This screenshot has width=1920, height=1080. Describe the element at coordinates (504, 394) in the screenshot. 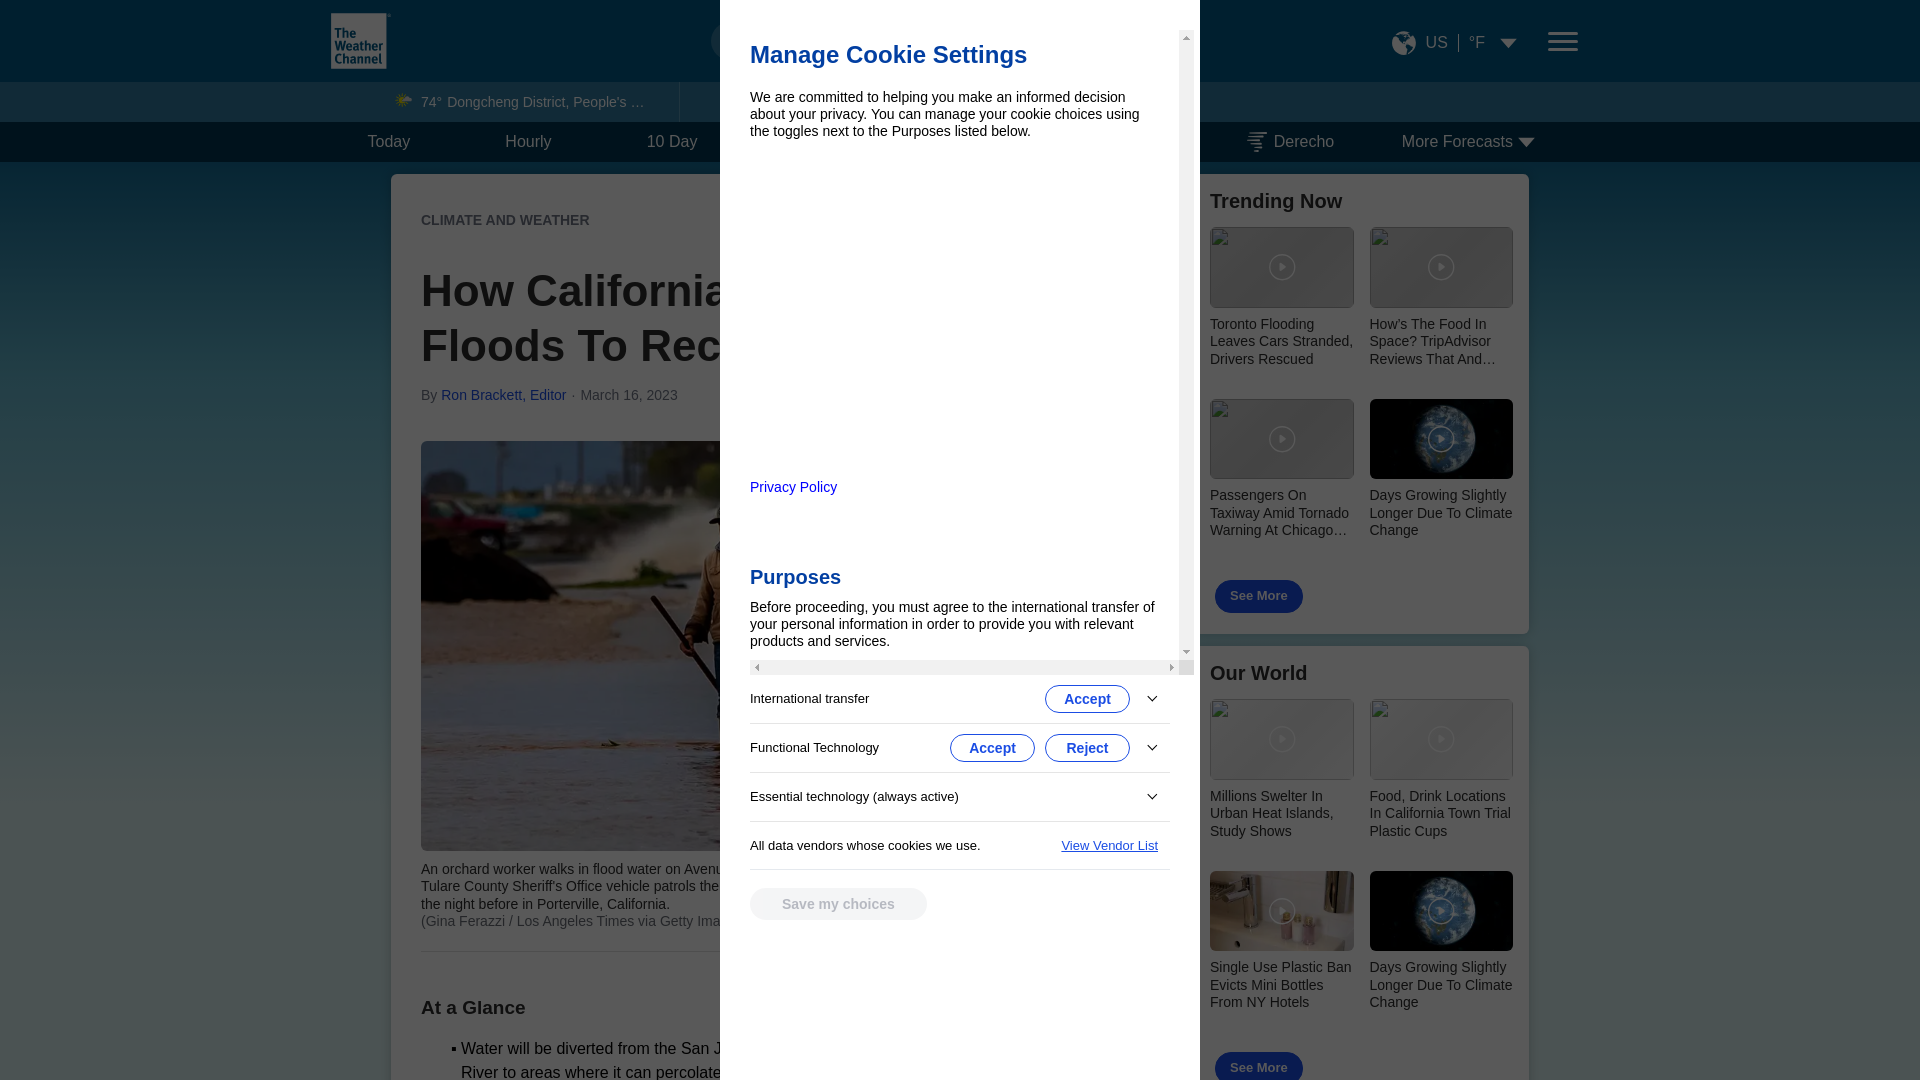

I see `Ron Brackett, Editor` at that location.